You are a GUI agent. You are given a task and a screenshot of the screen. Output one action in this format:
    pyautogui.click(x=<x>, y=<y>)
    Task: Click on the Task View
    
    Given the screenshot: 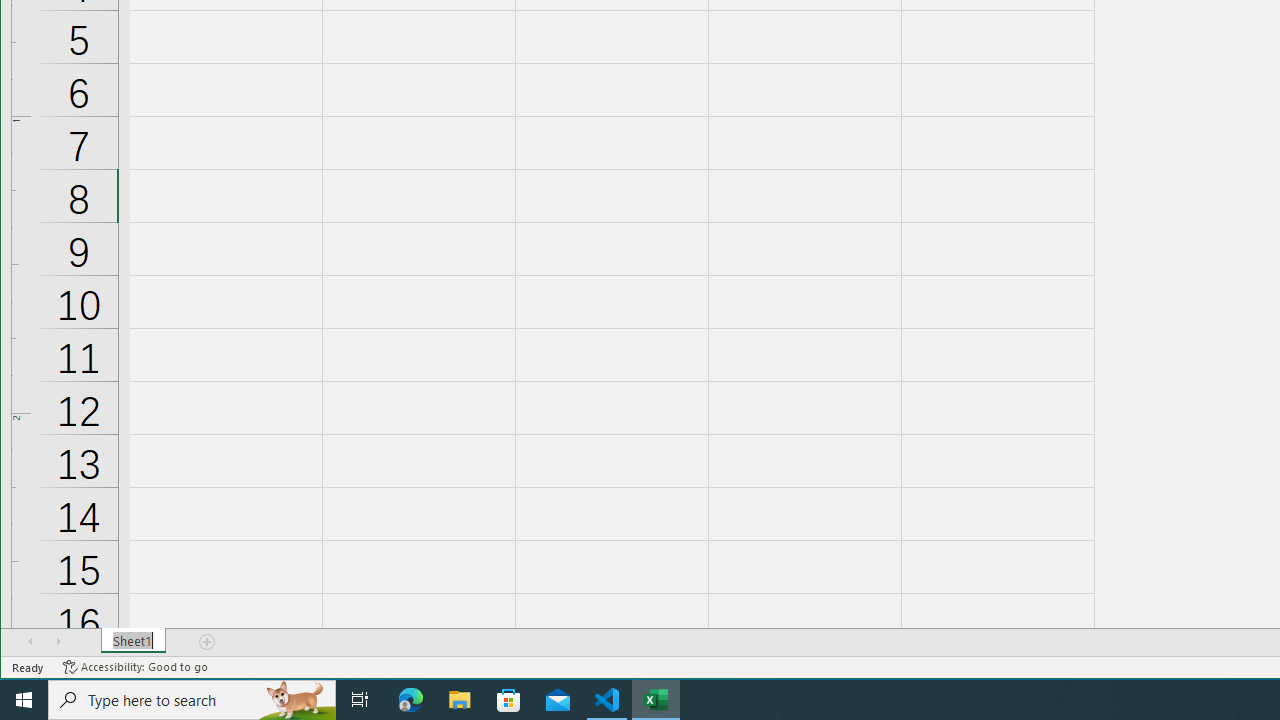 What is the action you would take?
    pyautogui.click(x=360, y=700)
    